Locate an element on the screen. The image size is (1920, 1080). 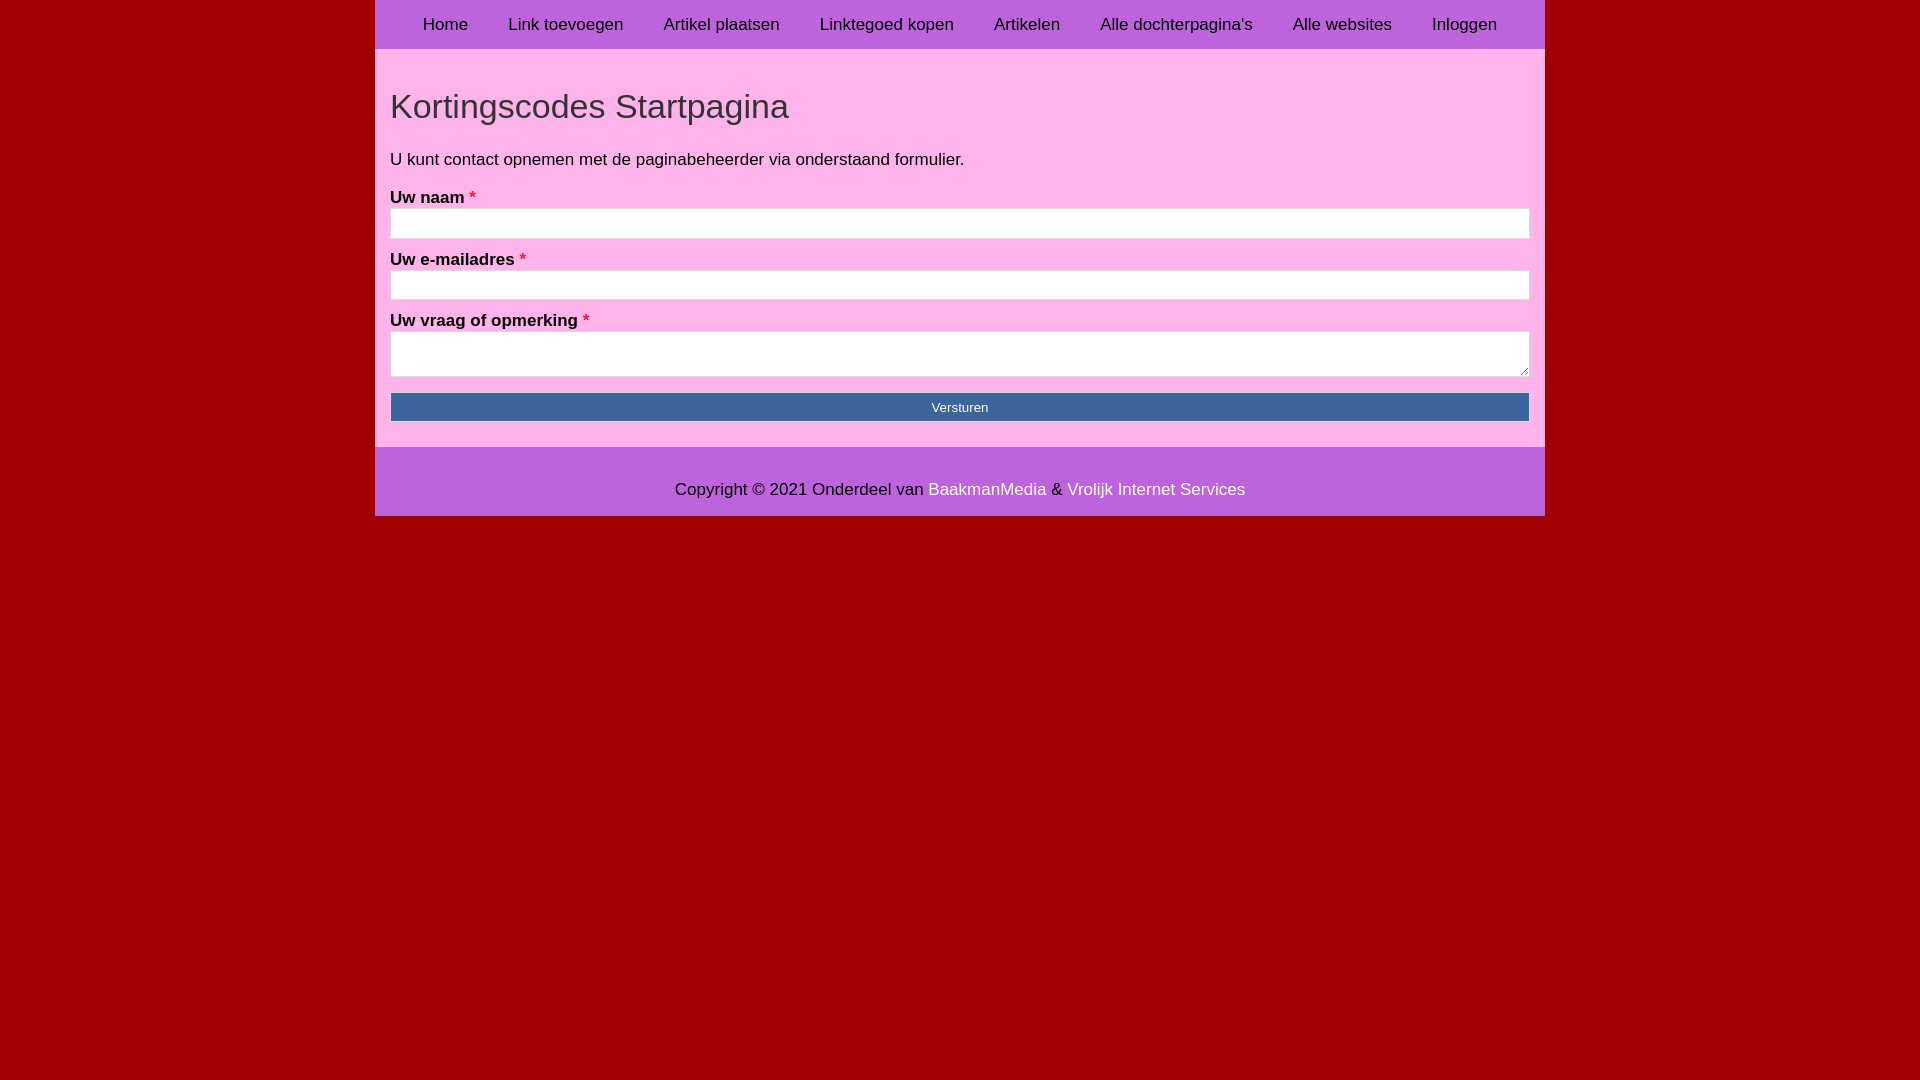
Alle dochterpagina's is located at coordinates (1176, 24).